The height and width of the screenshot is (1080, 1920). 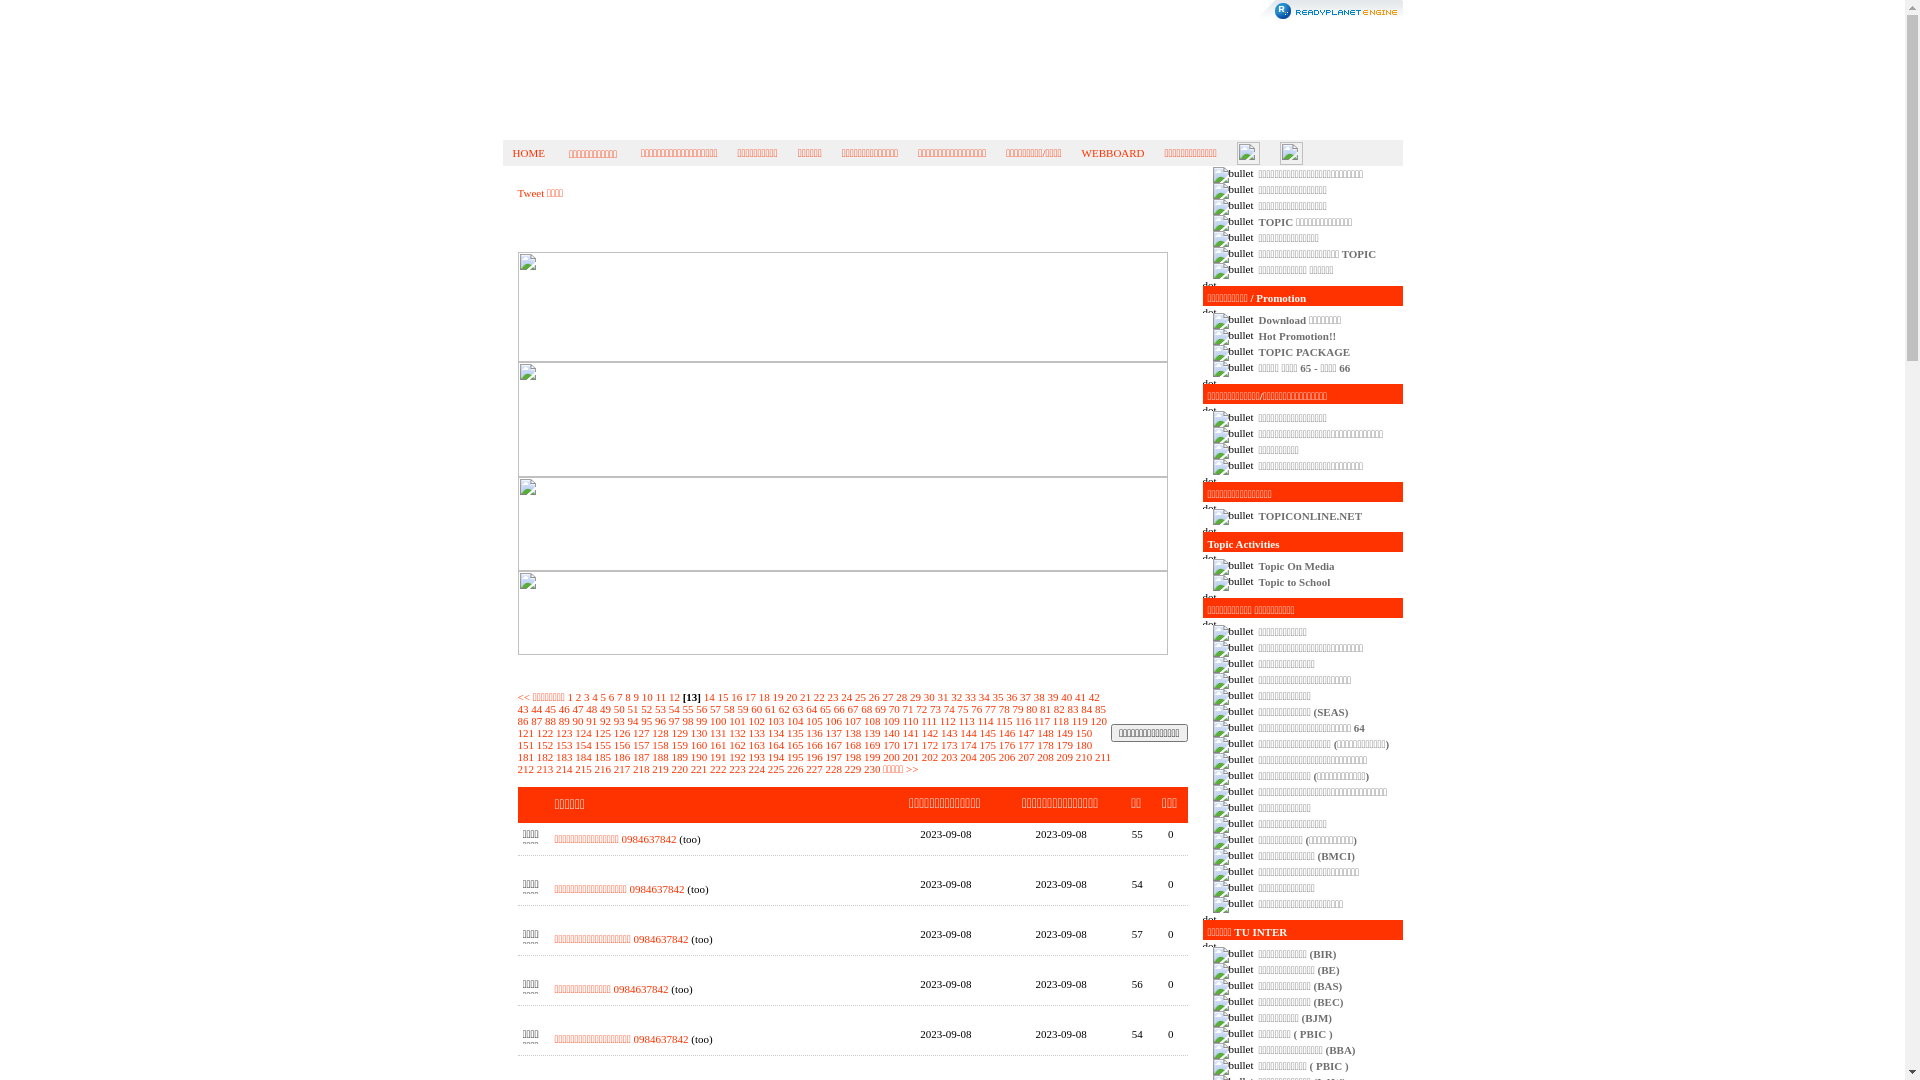 I want to click on 87, so click(x=536, y=721).